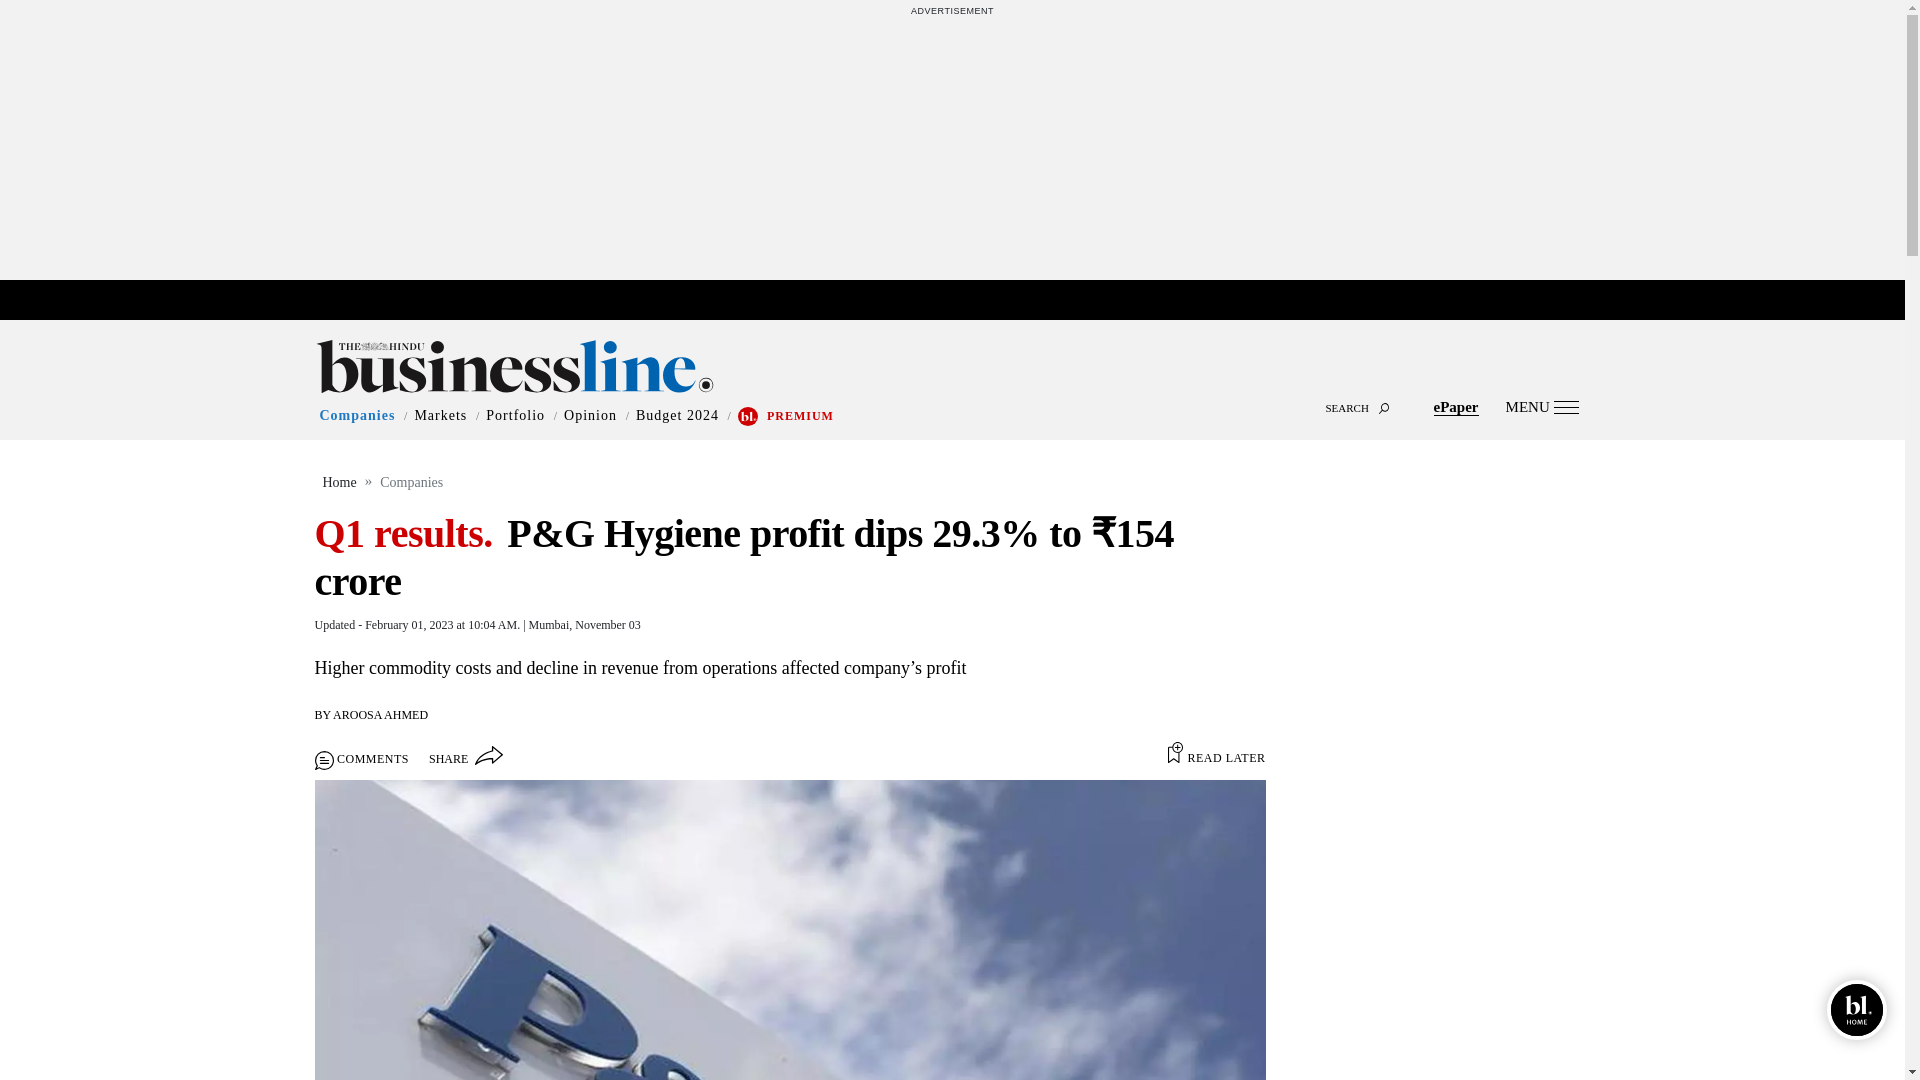 Image resolution: width=1920 pixels, height=1080 pixels. Describe the element at coordinates (1542, 406) in the screenshot. I see `MENU` at that location.